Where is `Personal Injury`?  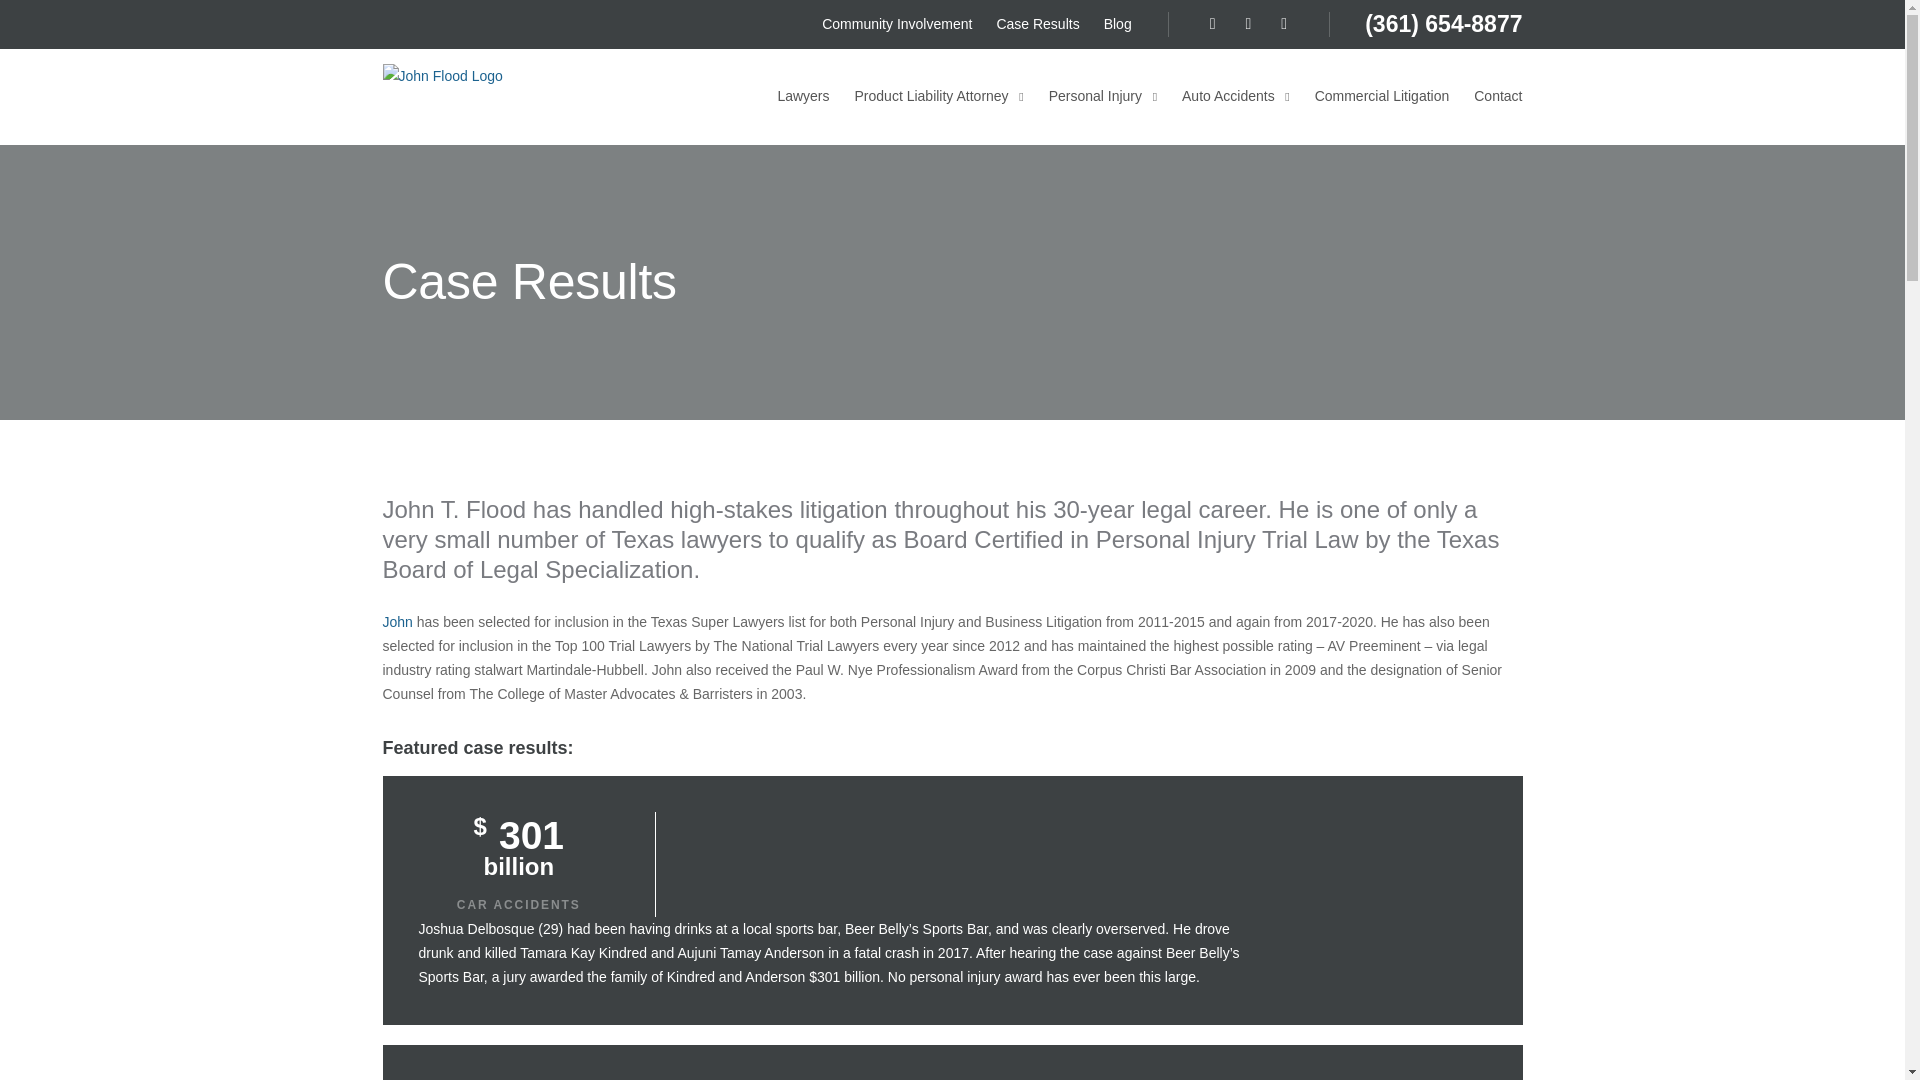
Personal Injury is located at coordinates (1102, 95).